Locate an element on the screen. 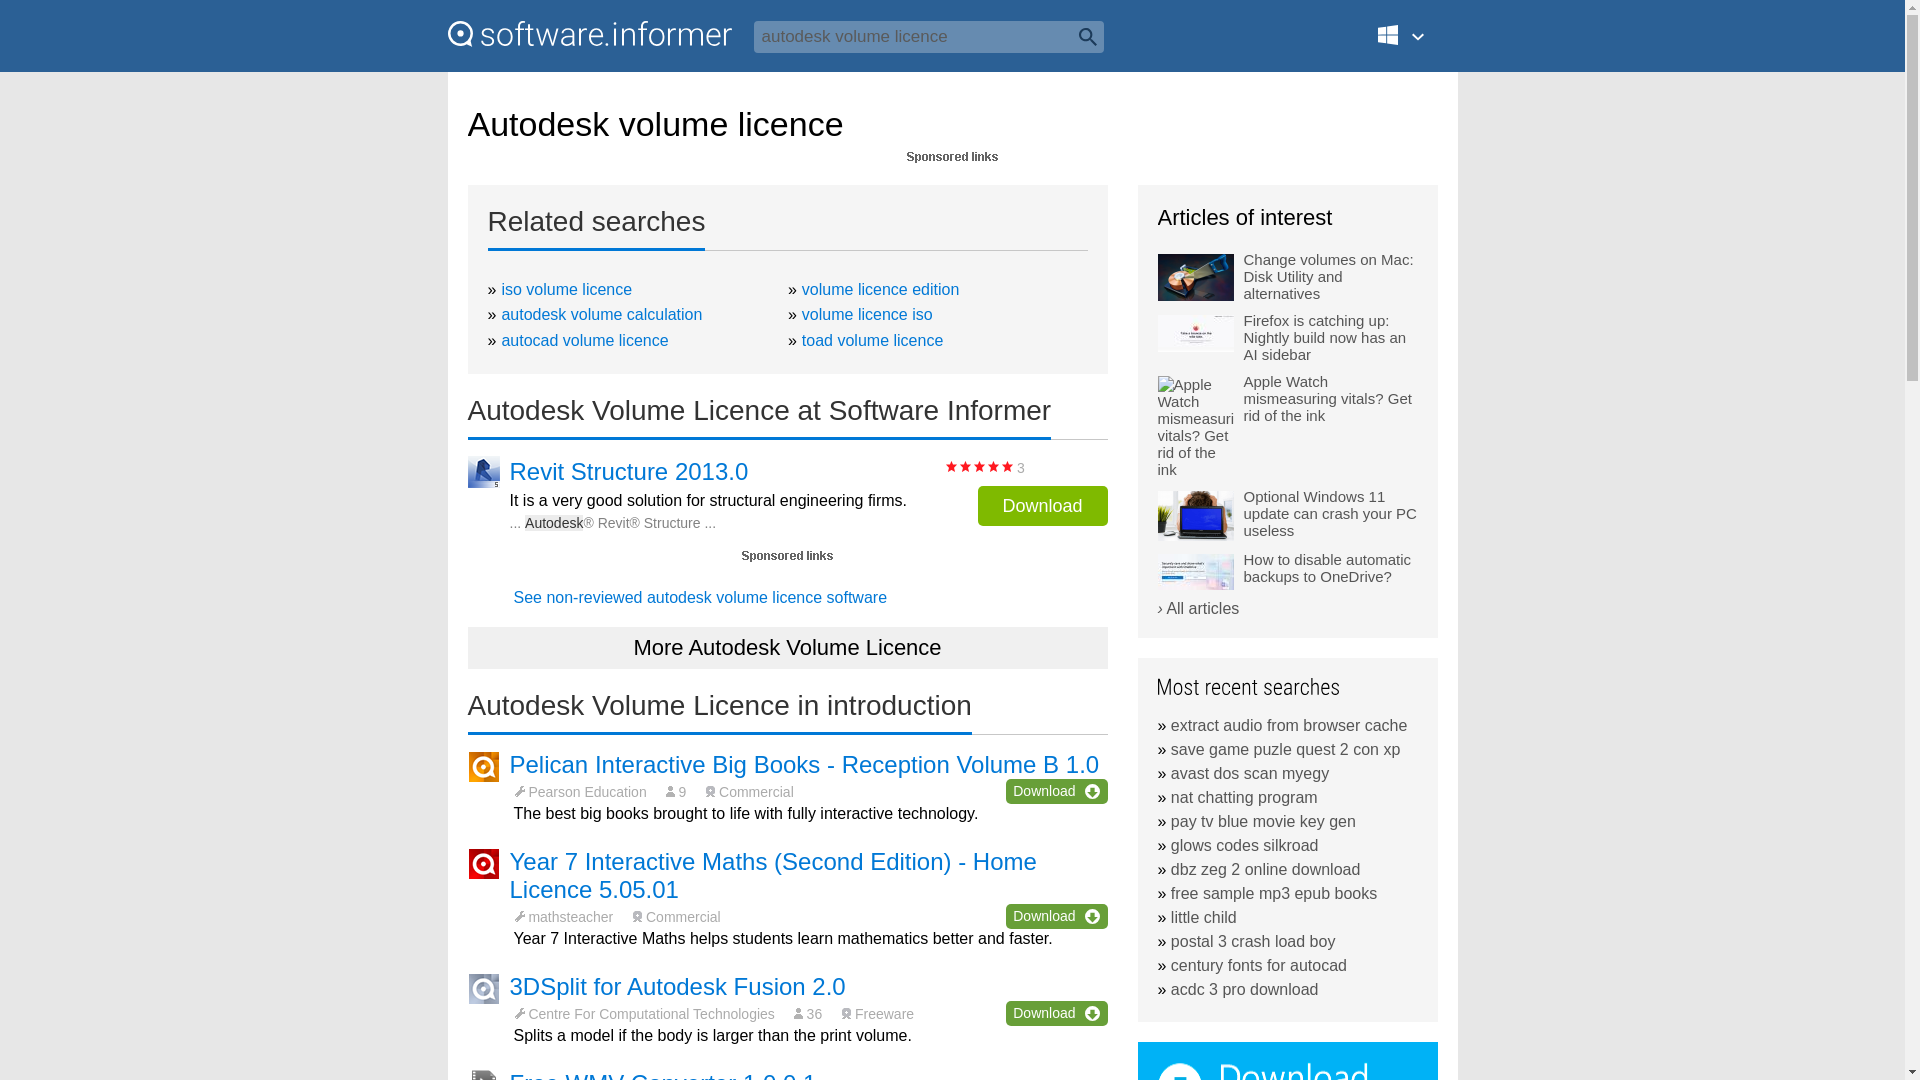  Revit Structure 2013.0 is located at coordinates (629, 472).